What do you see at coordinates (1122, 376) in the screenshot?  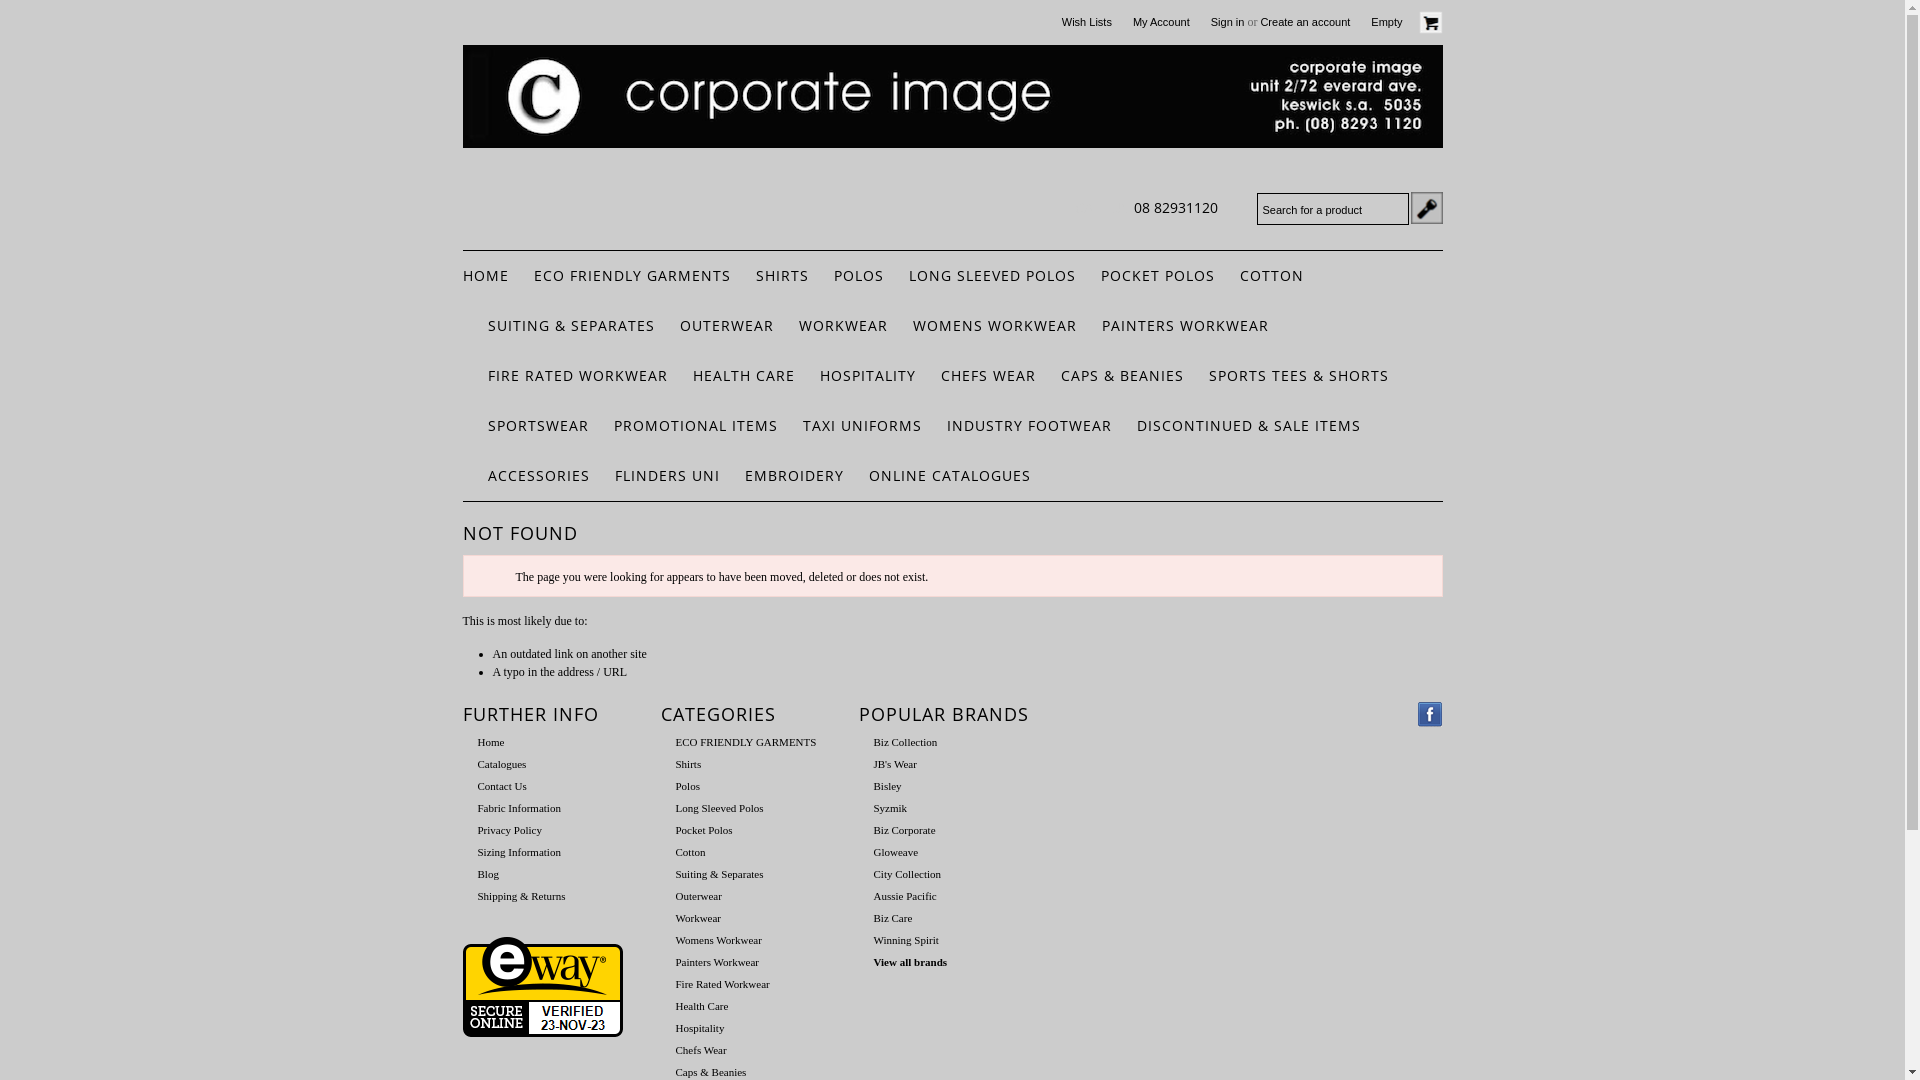 I see `CAPS & BEANIES` at bounding box center [1122, 376].